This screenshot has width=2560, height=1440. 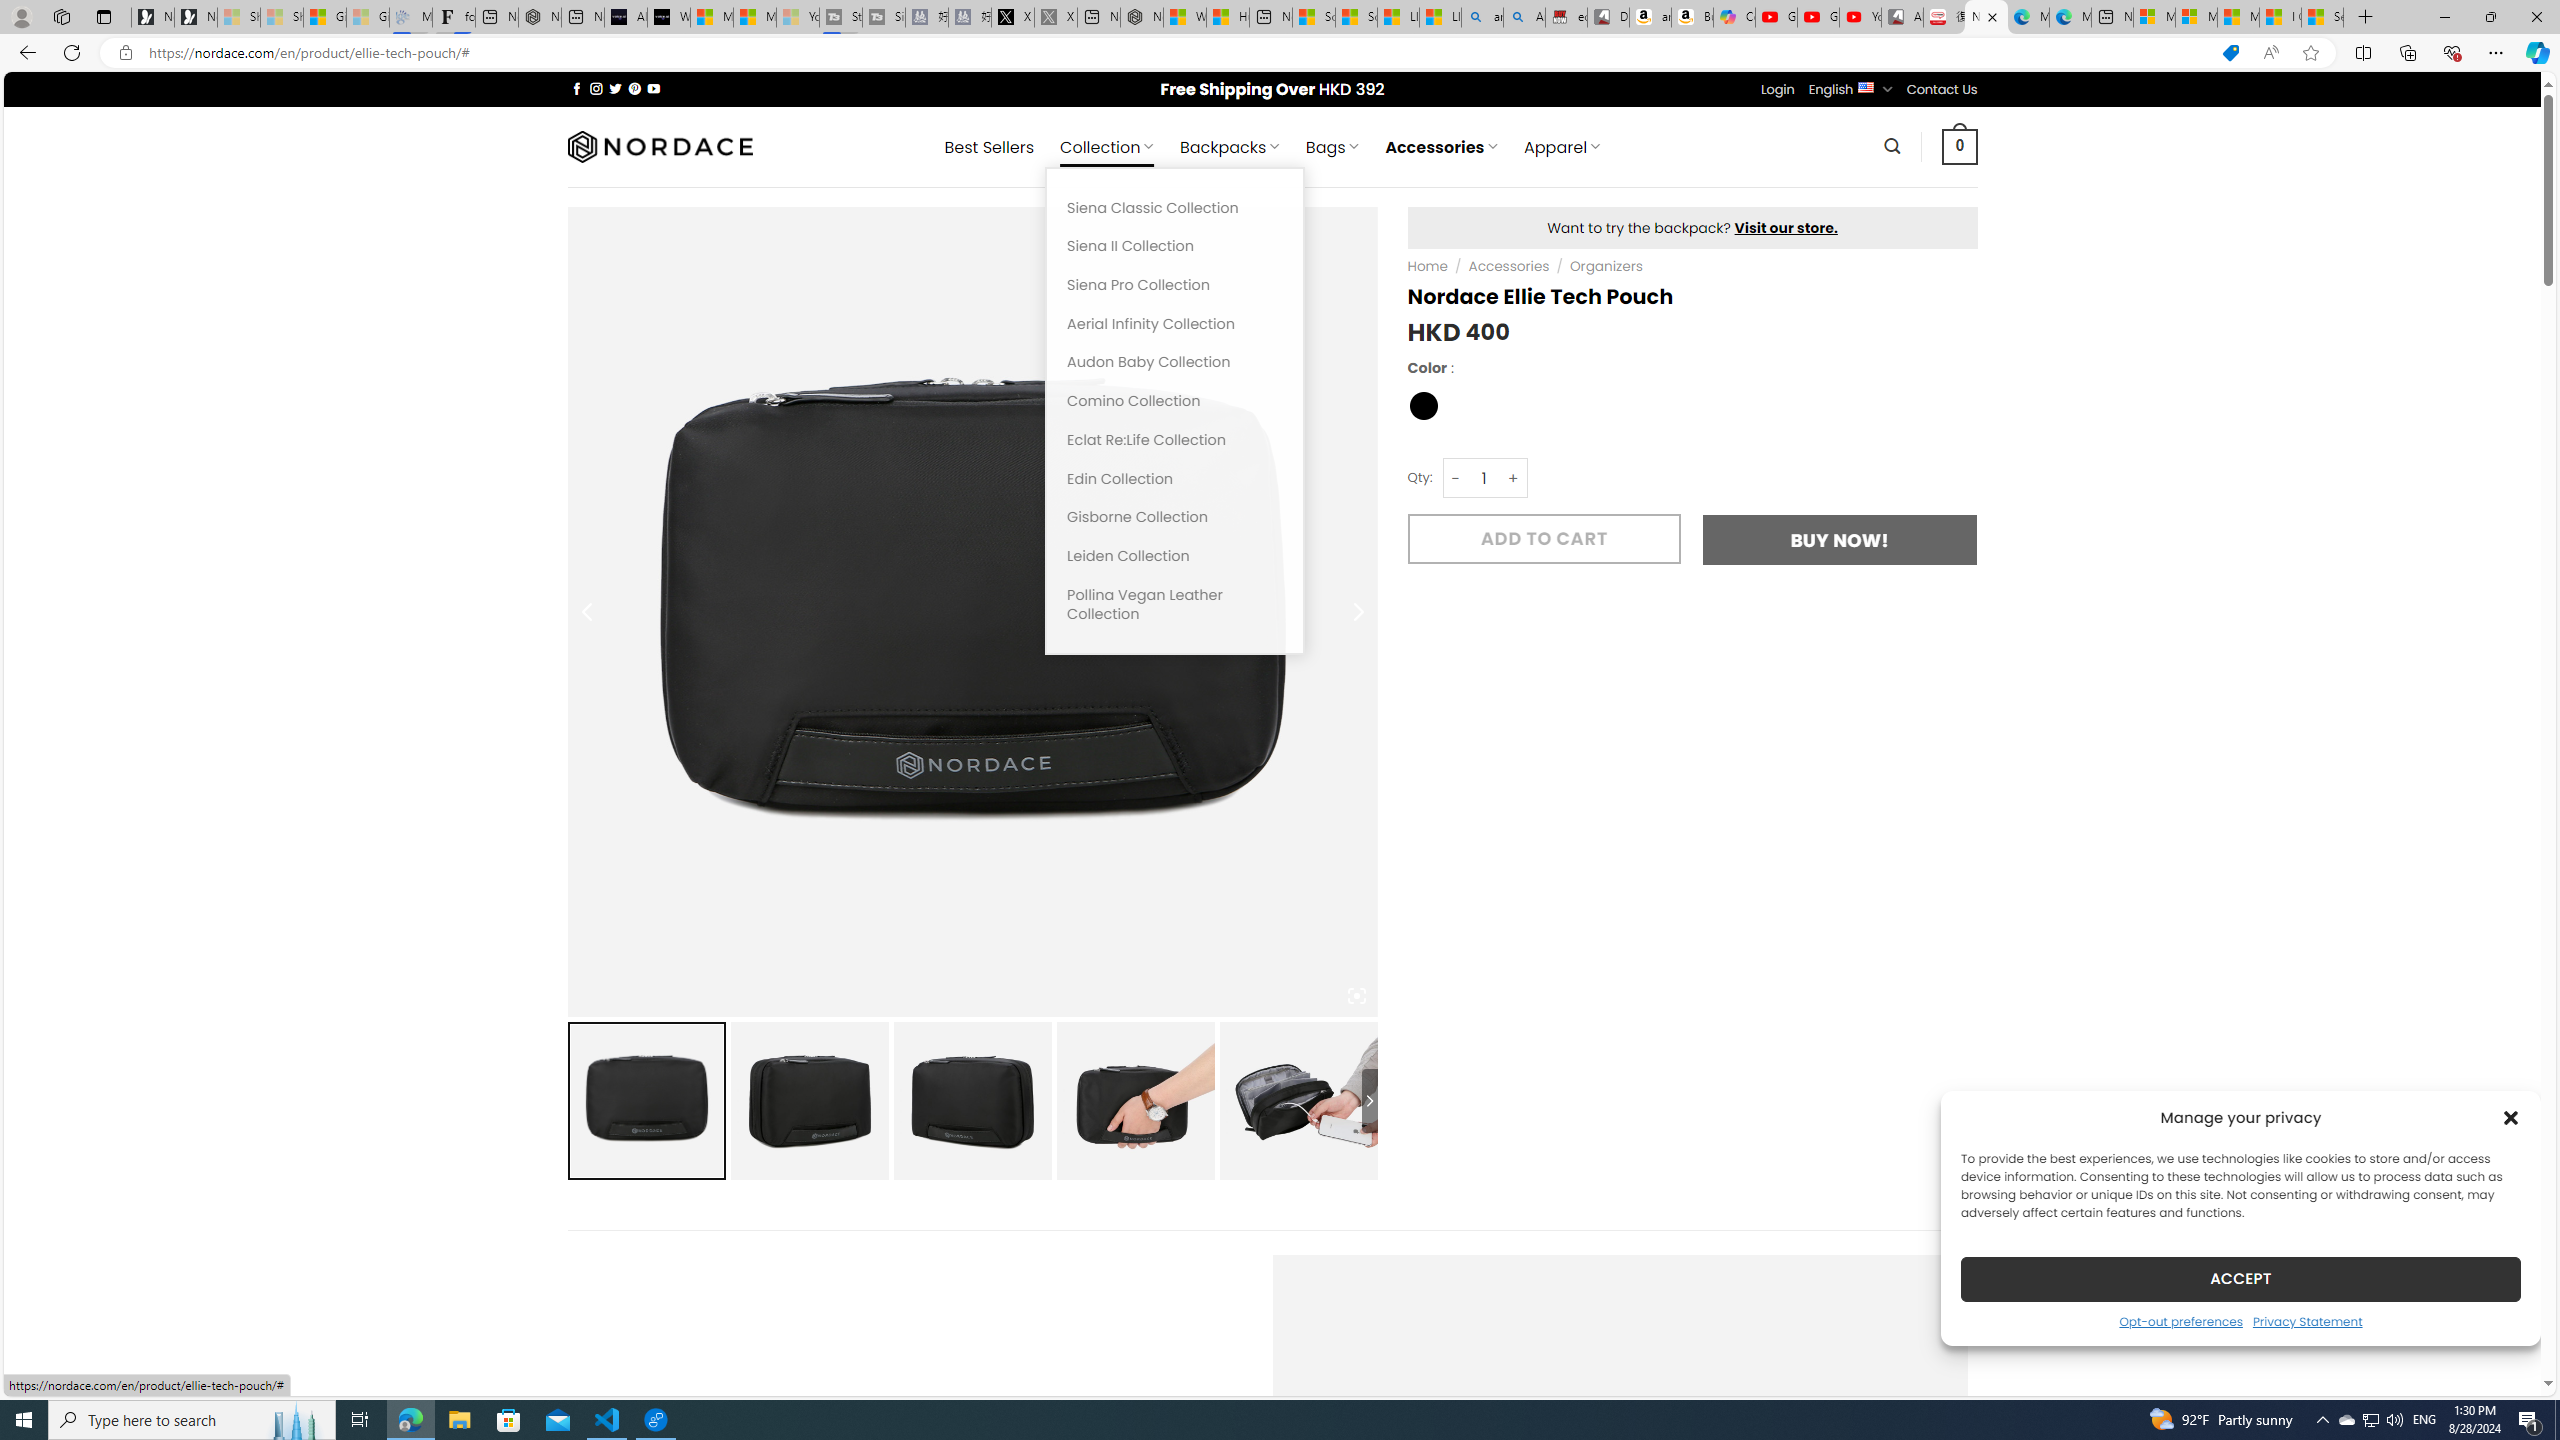 What do you see at coordinates (2536, 52) in the screenshot?
I see `Copilot (Ctrl+Shift+.)` at bounding box center [2536, 52].